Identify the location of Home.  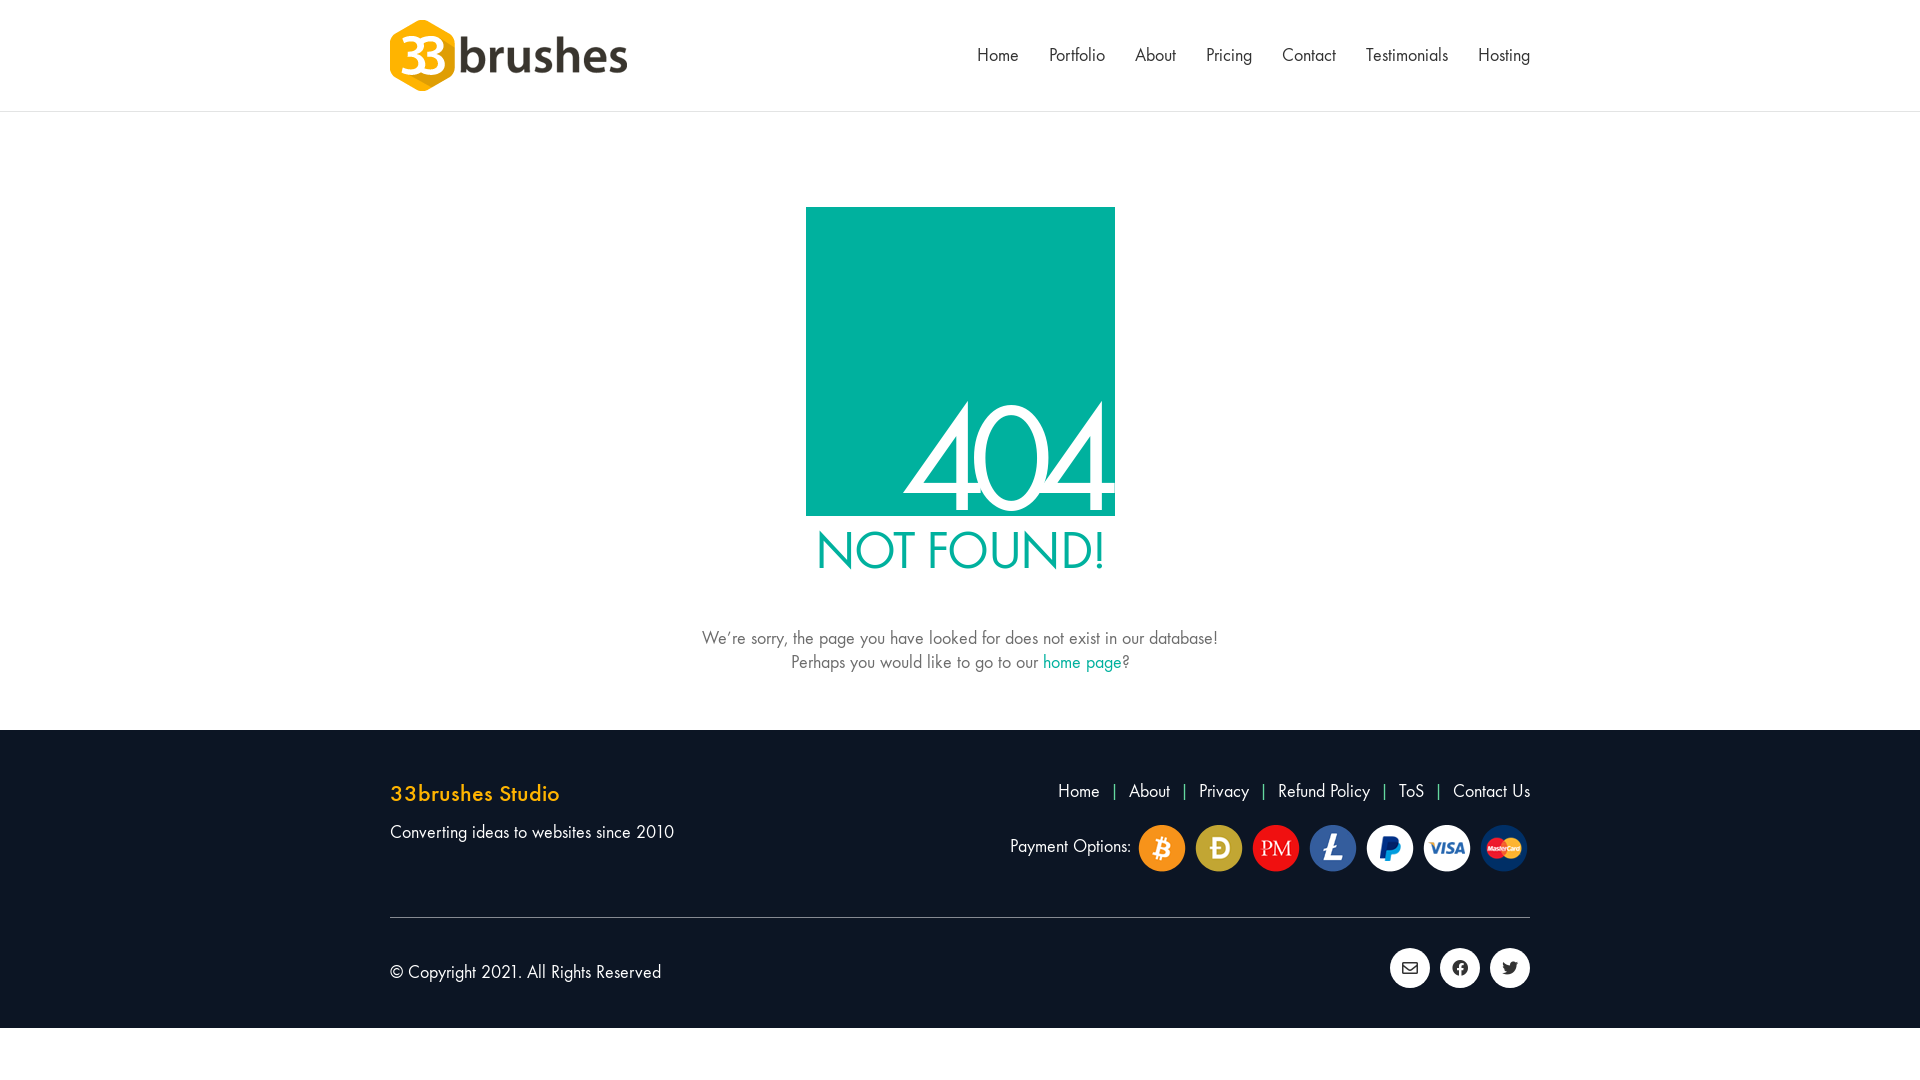
(998, 56).